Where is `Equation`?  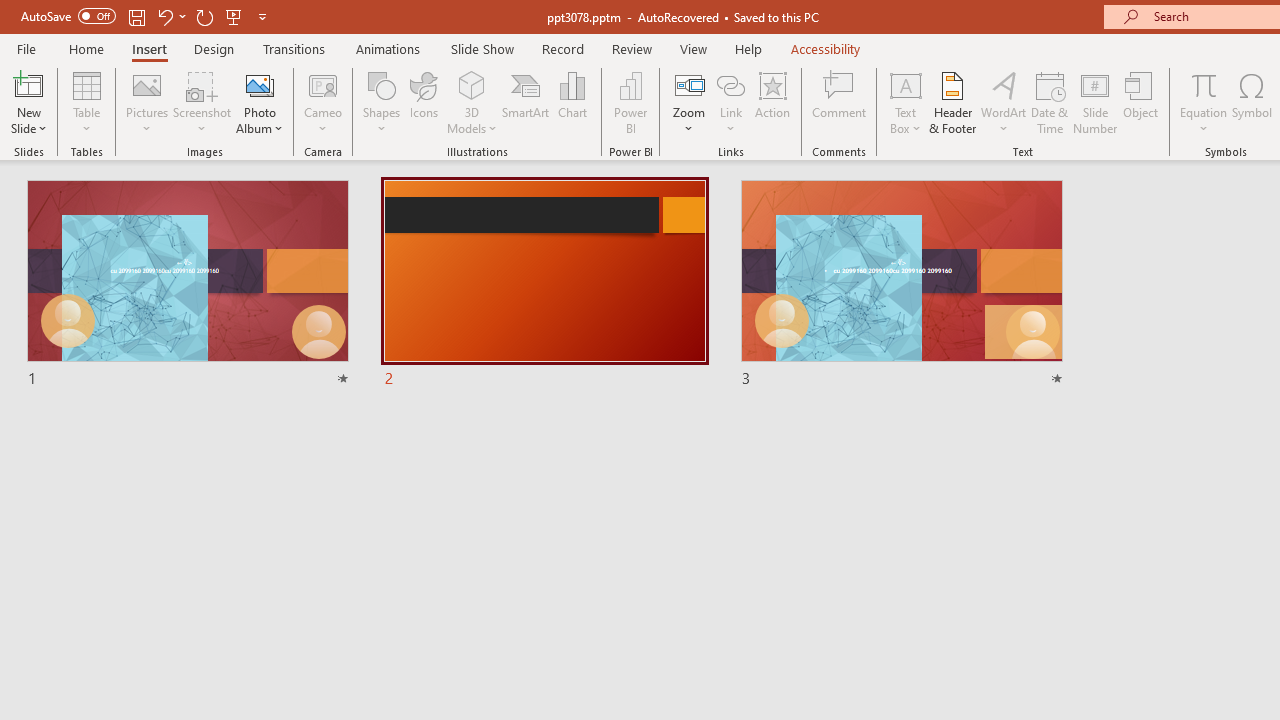 Equation is located at coordinates (1204, 84).